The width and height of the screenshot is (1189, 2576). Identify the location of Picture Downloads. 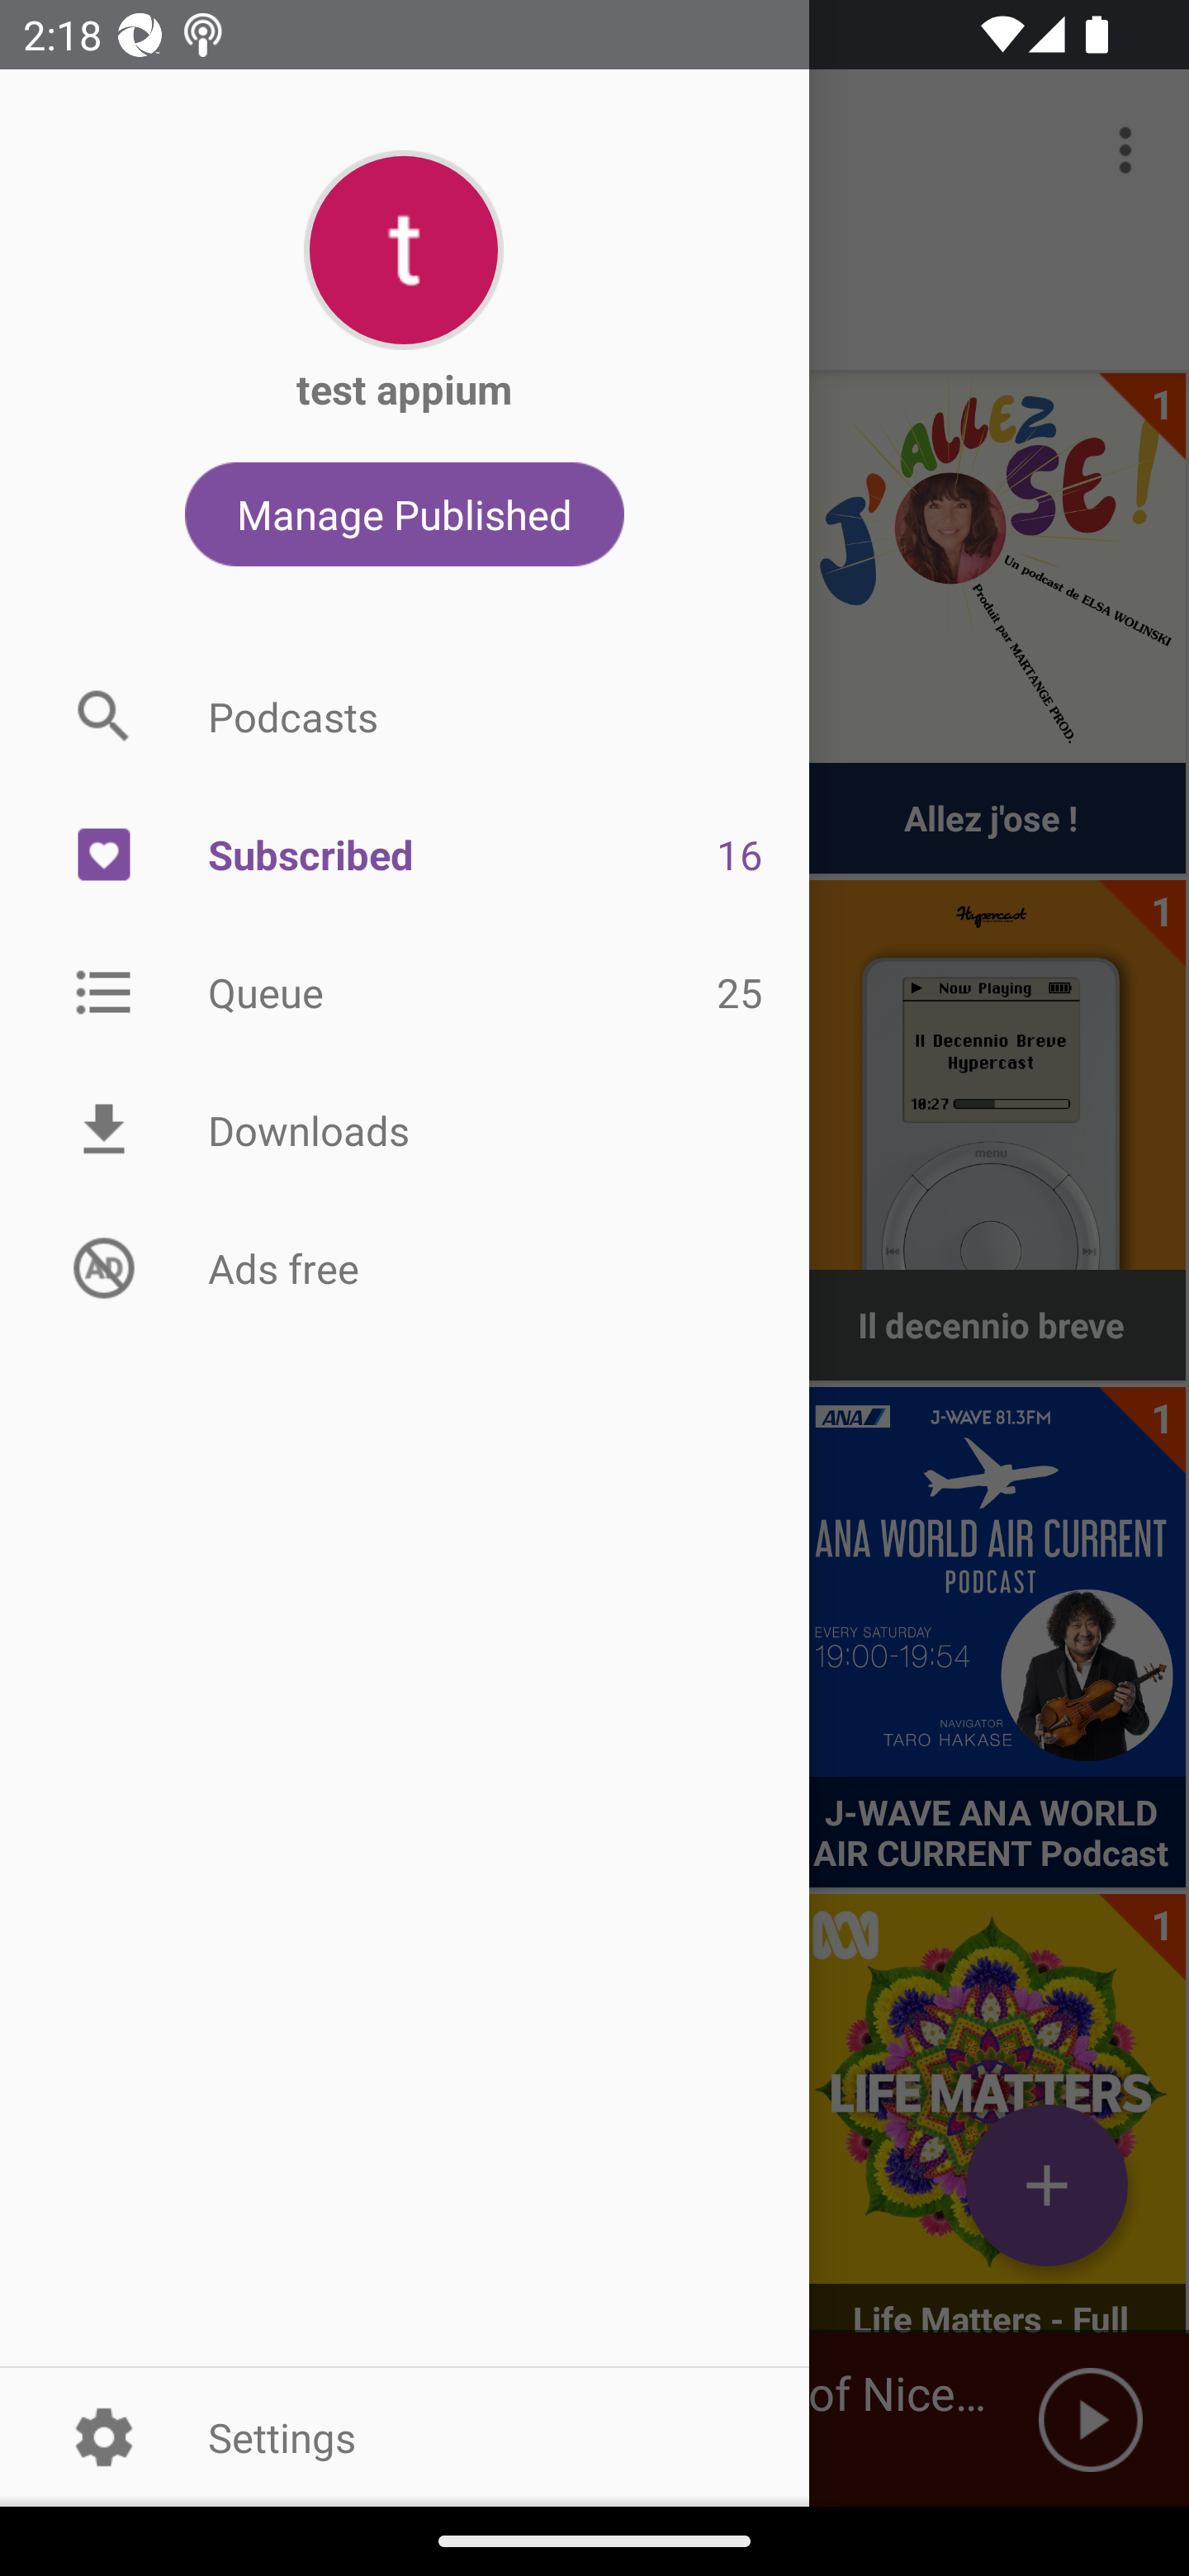
(405, 1130).